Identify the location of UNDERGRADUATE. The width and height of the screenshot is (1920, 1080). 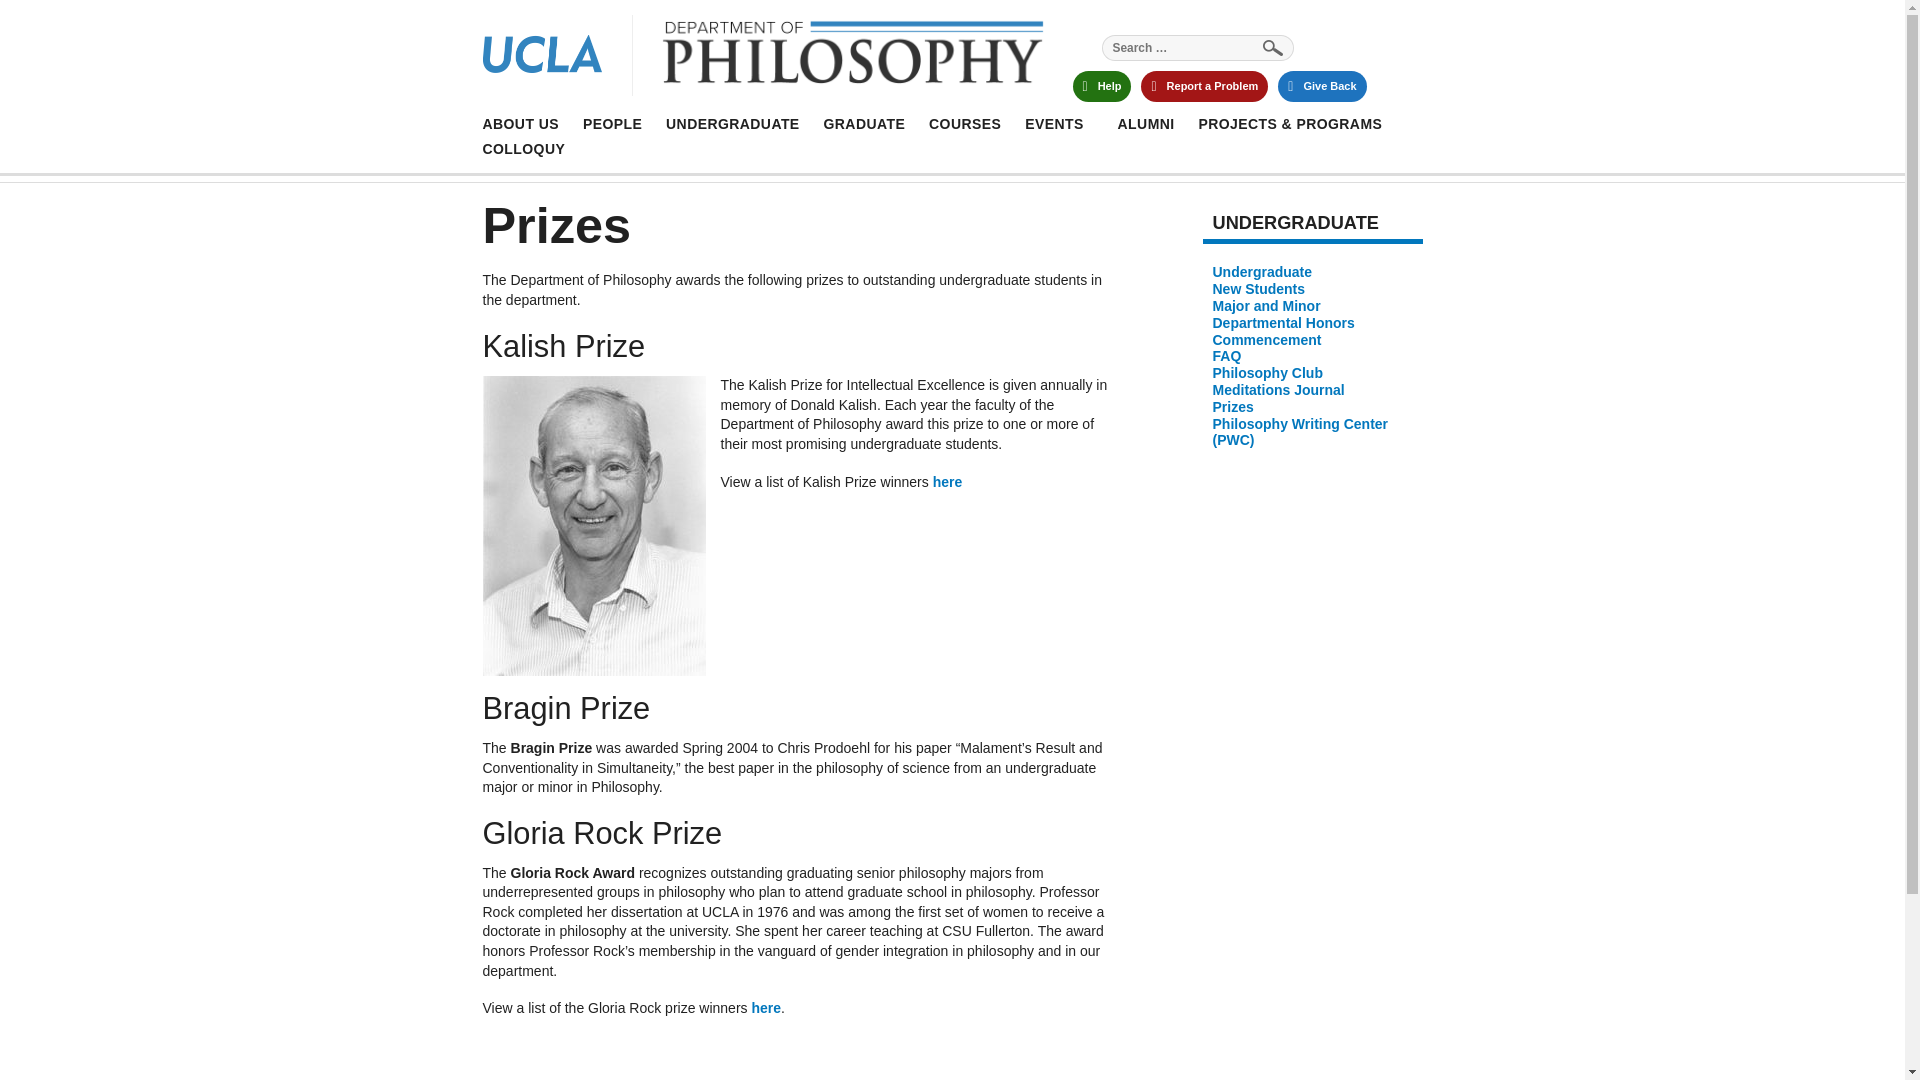
(1204, 86).